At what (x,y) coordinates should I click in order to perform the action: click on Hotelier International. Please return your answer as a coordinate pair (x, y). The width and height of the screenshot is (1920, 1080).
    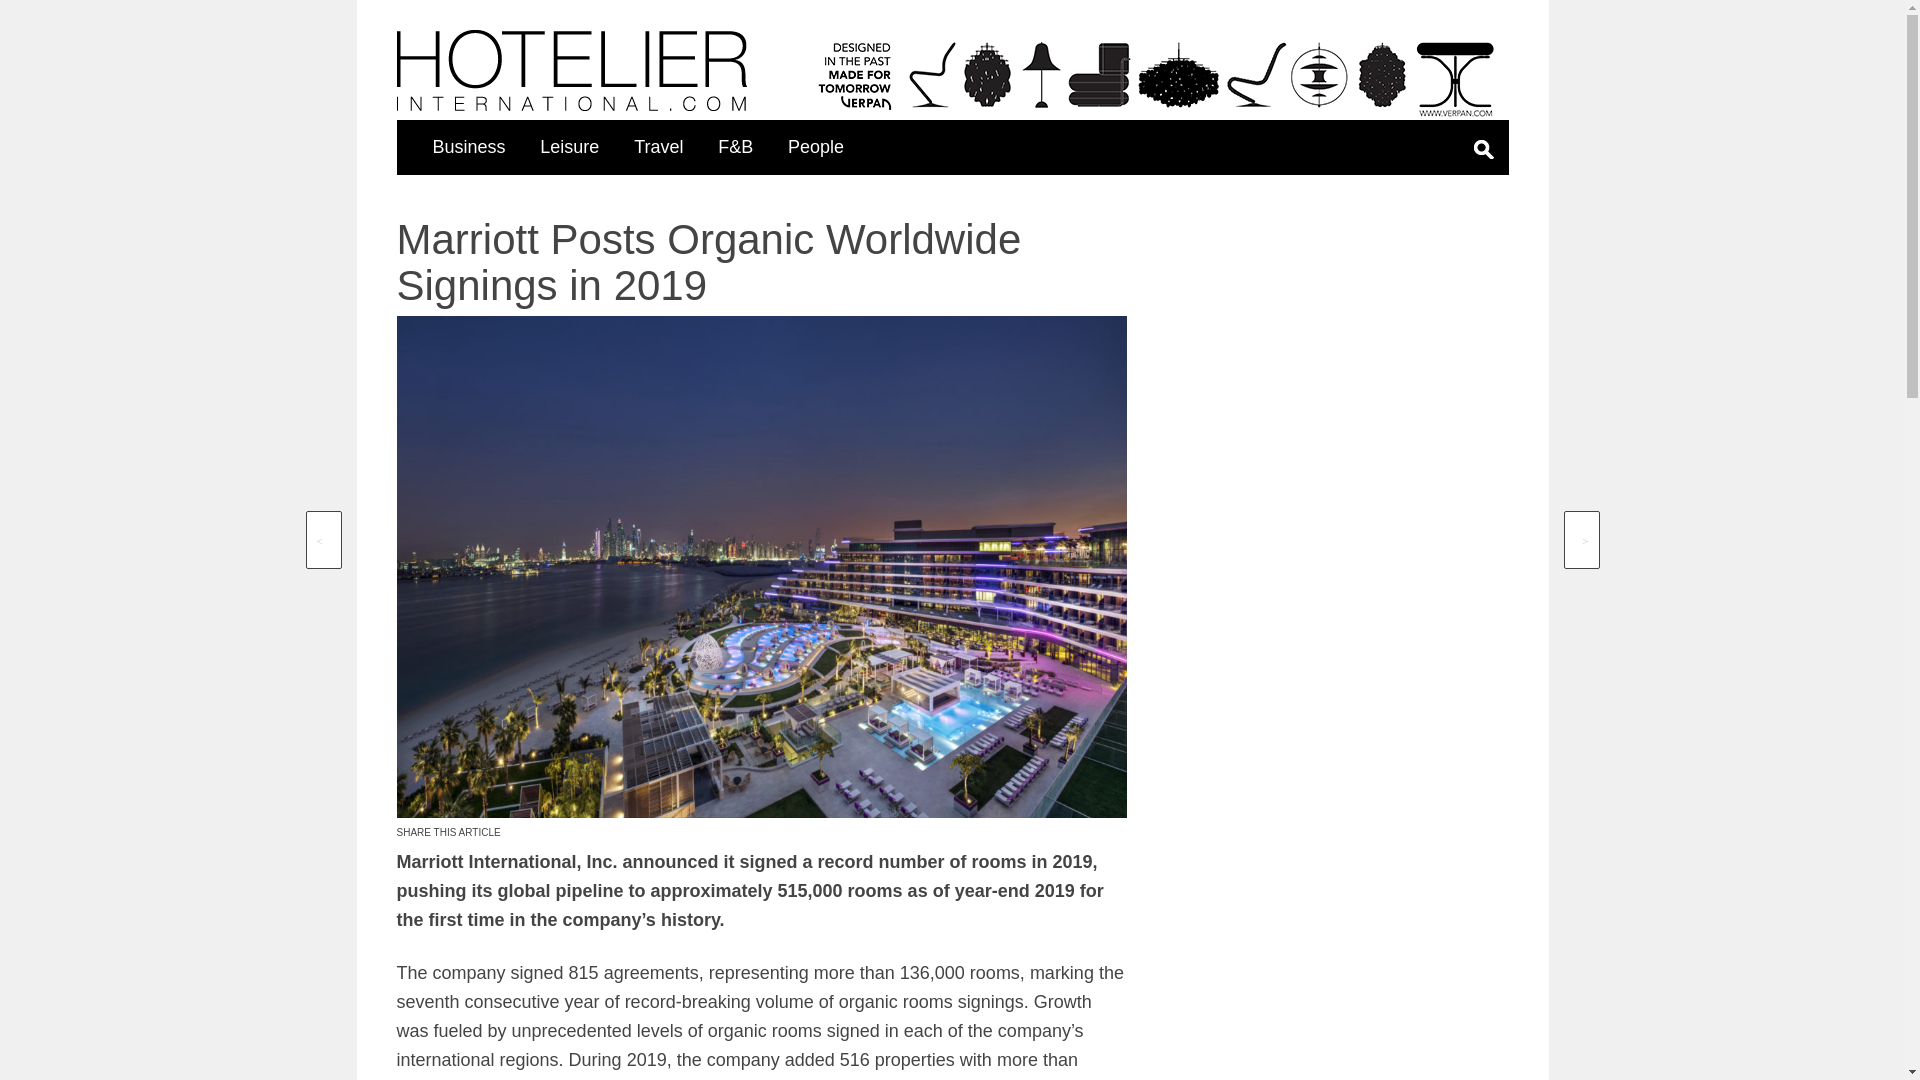
    Looking at the image, I should click on (570, 70).